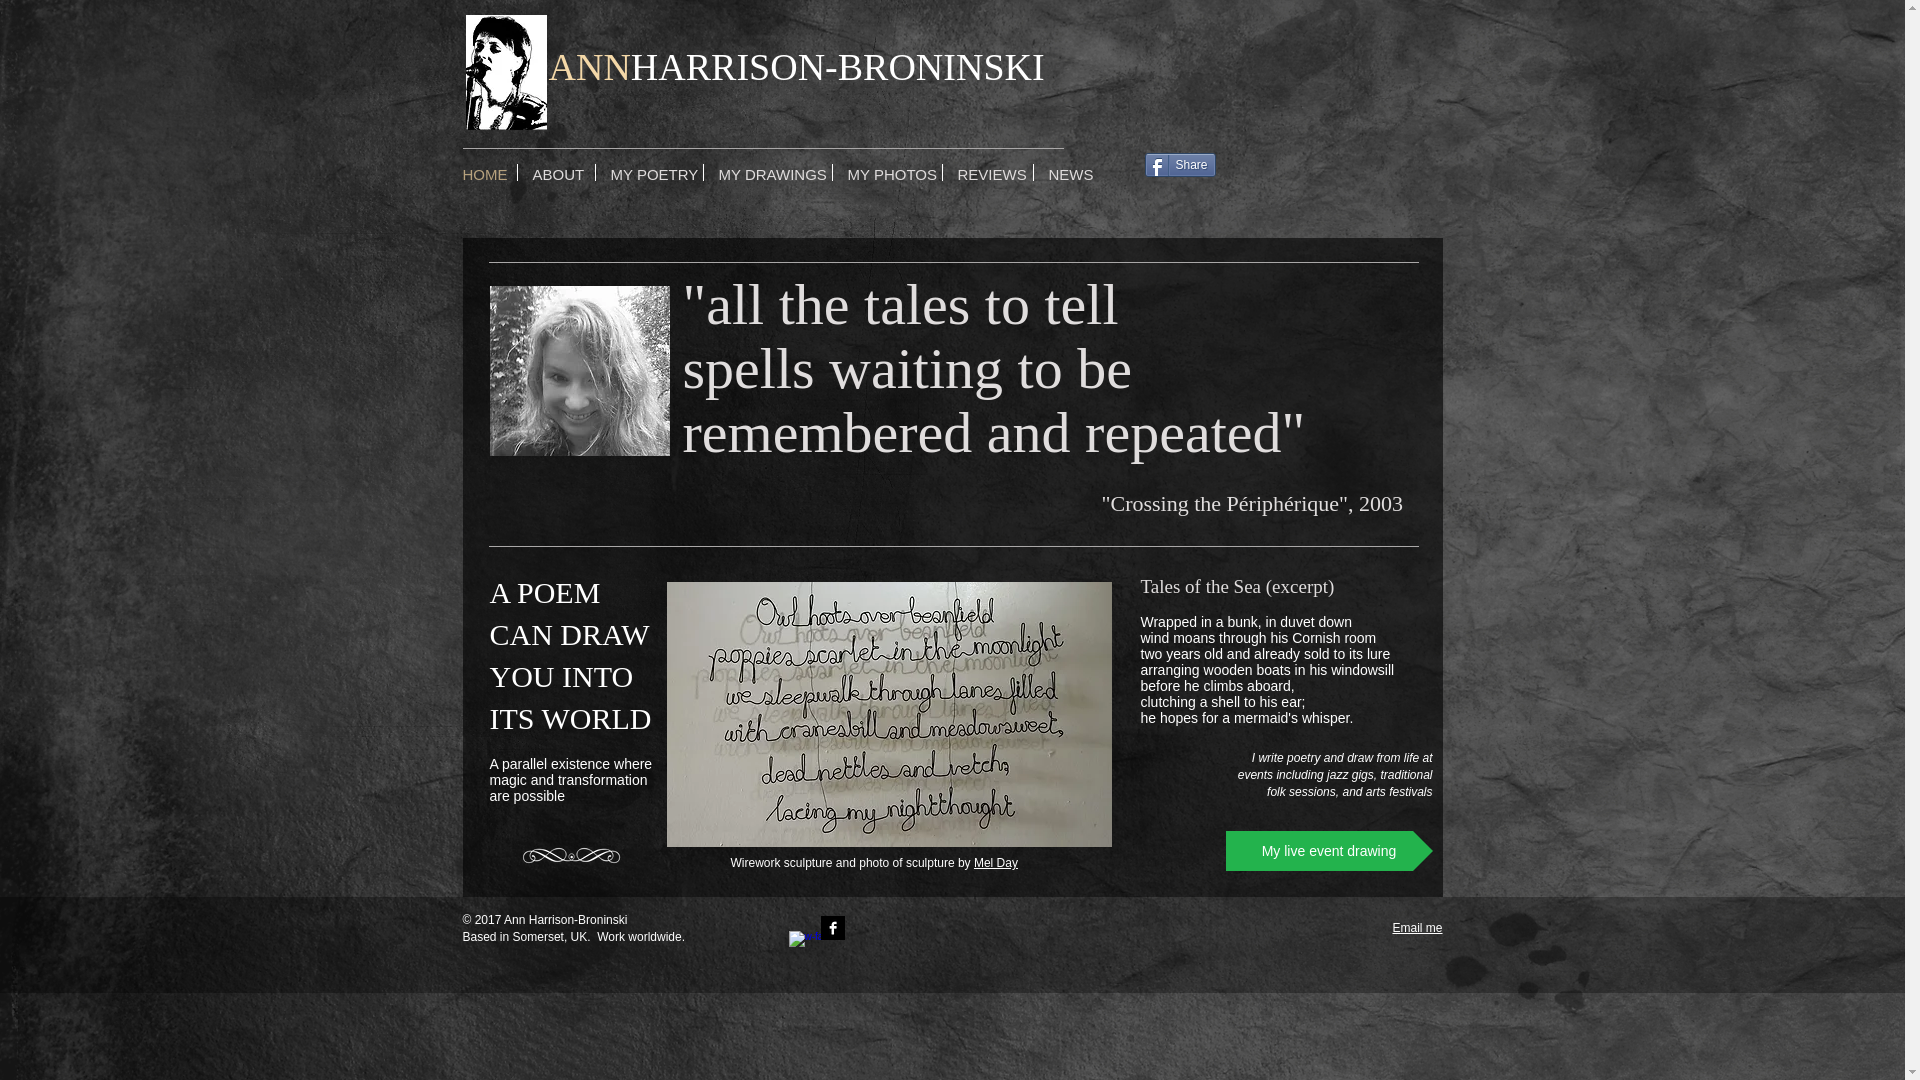 This screenshot has height=1080, width=1920. I want to click on Mel Day, so click(995, 863).